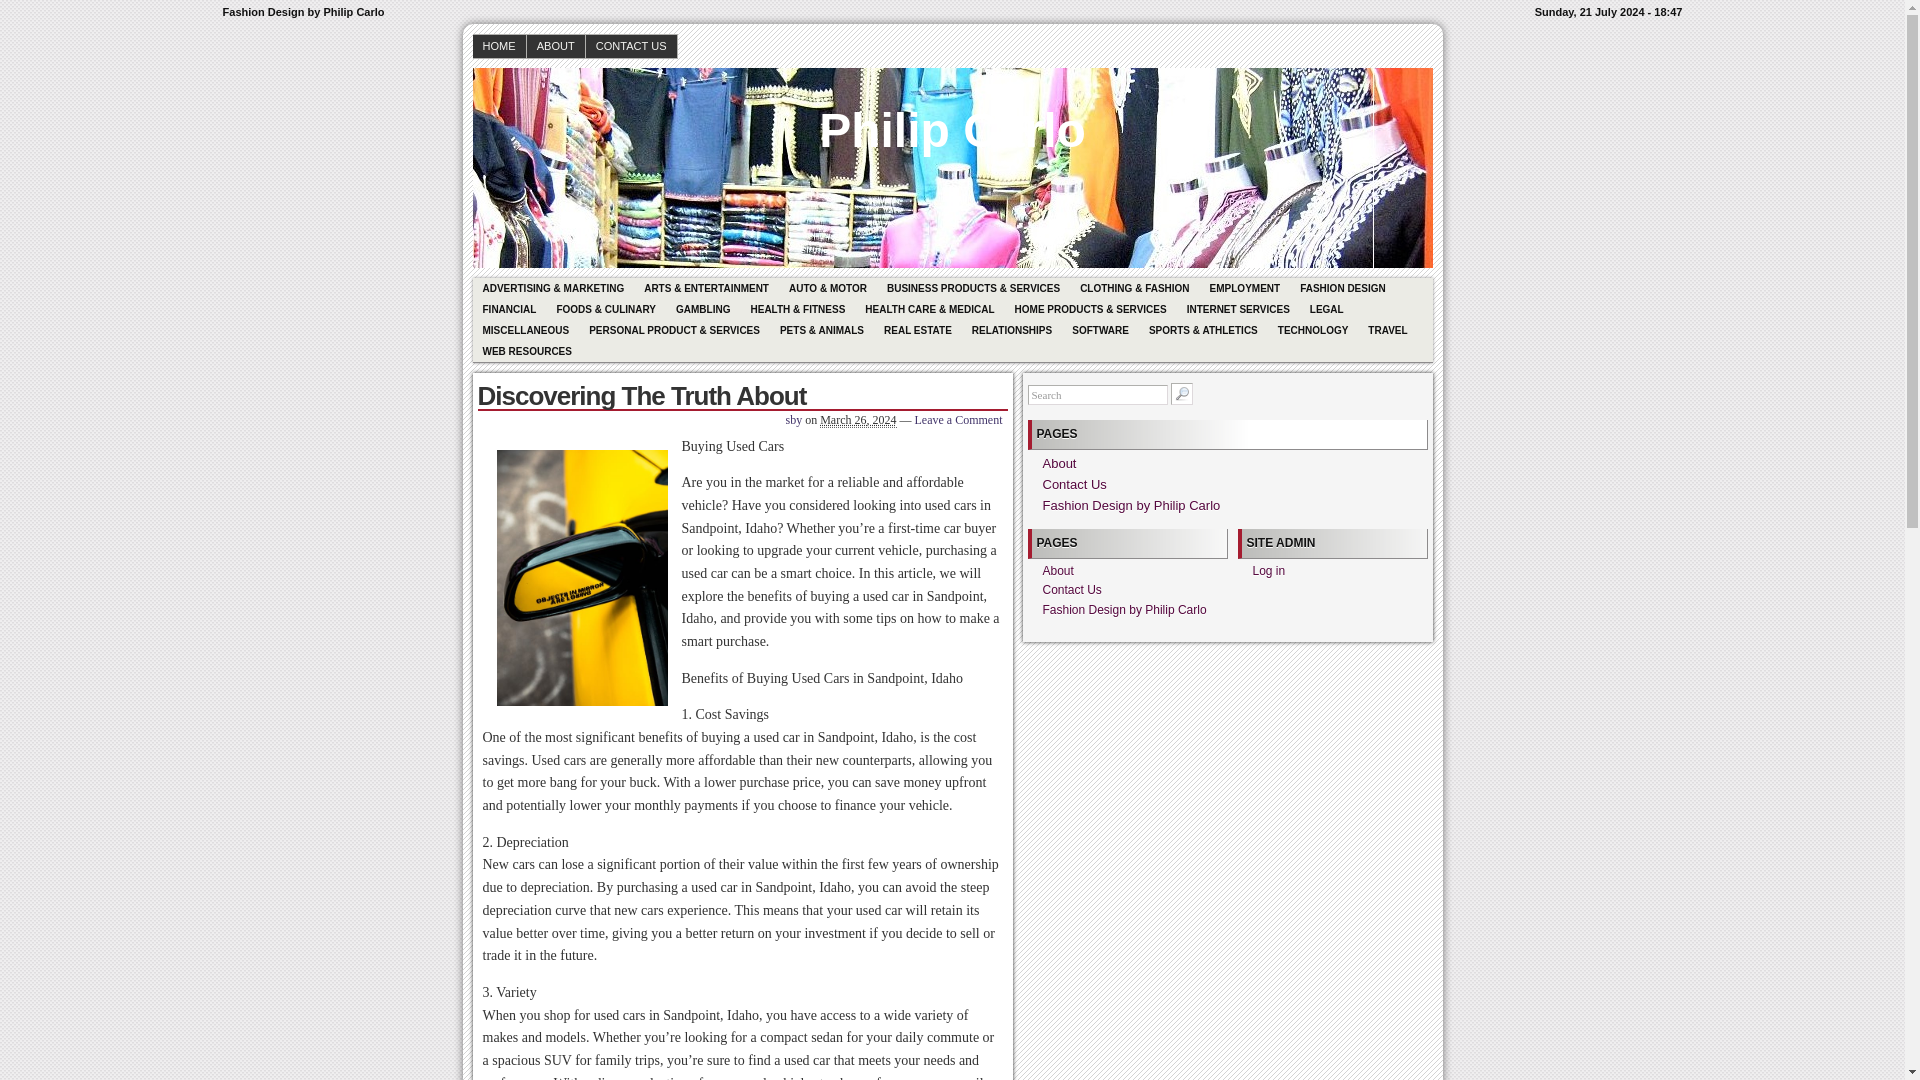 This screenshot has width=1920, height=1080. I want to click on March 26, 2024 - 1:18 am, so click(858, 420).